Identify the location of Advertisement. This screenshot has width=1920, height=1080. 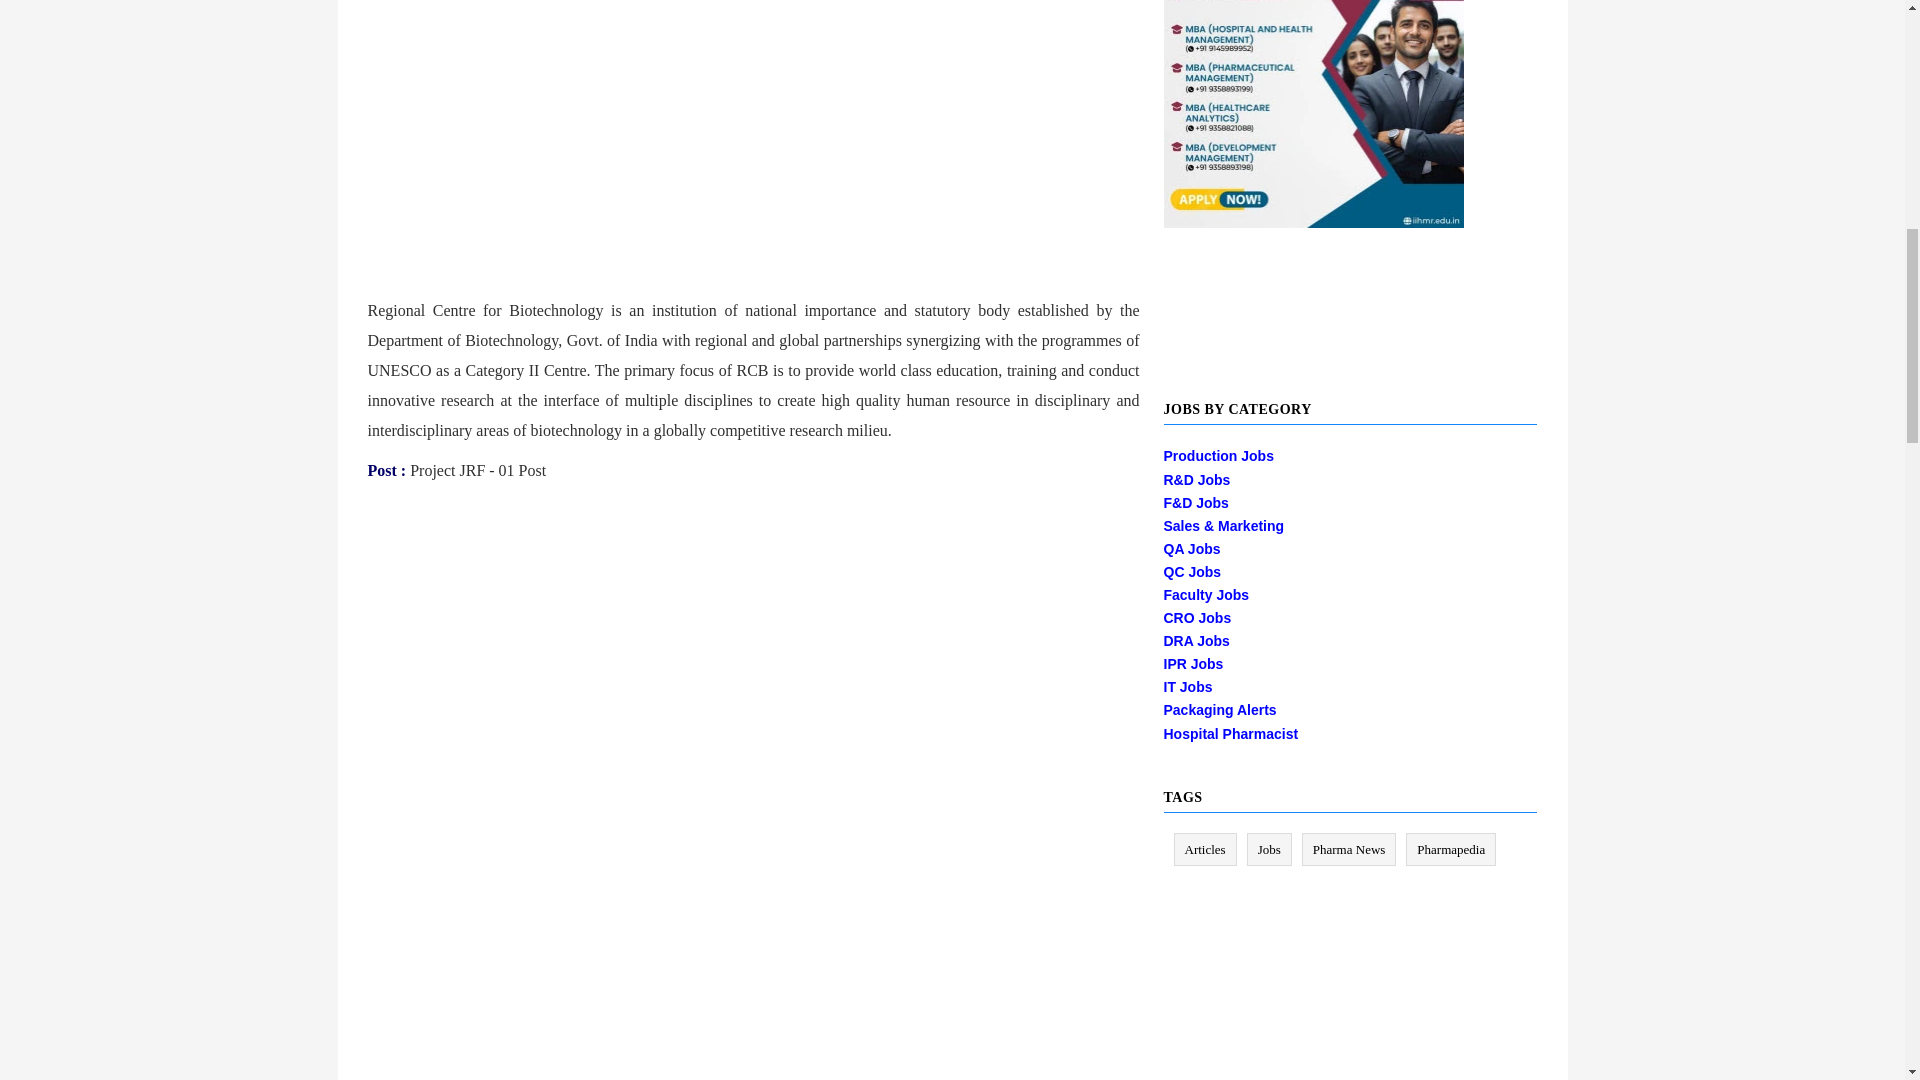
(754, 107).